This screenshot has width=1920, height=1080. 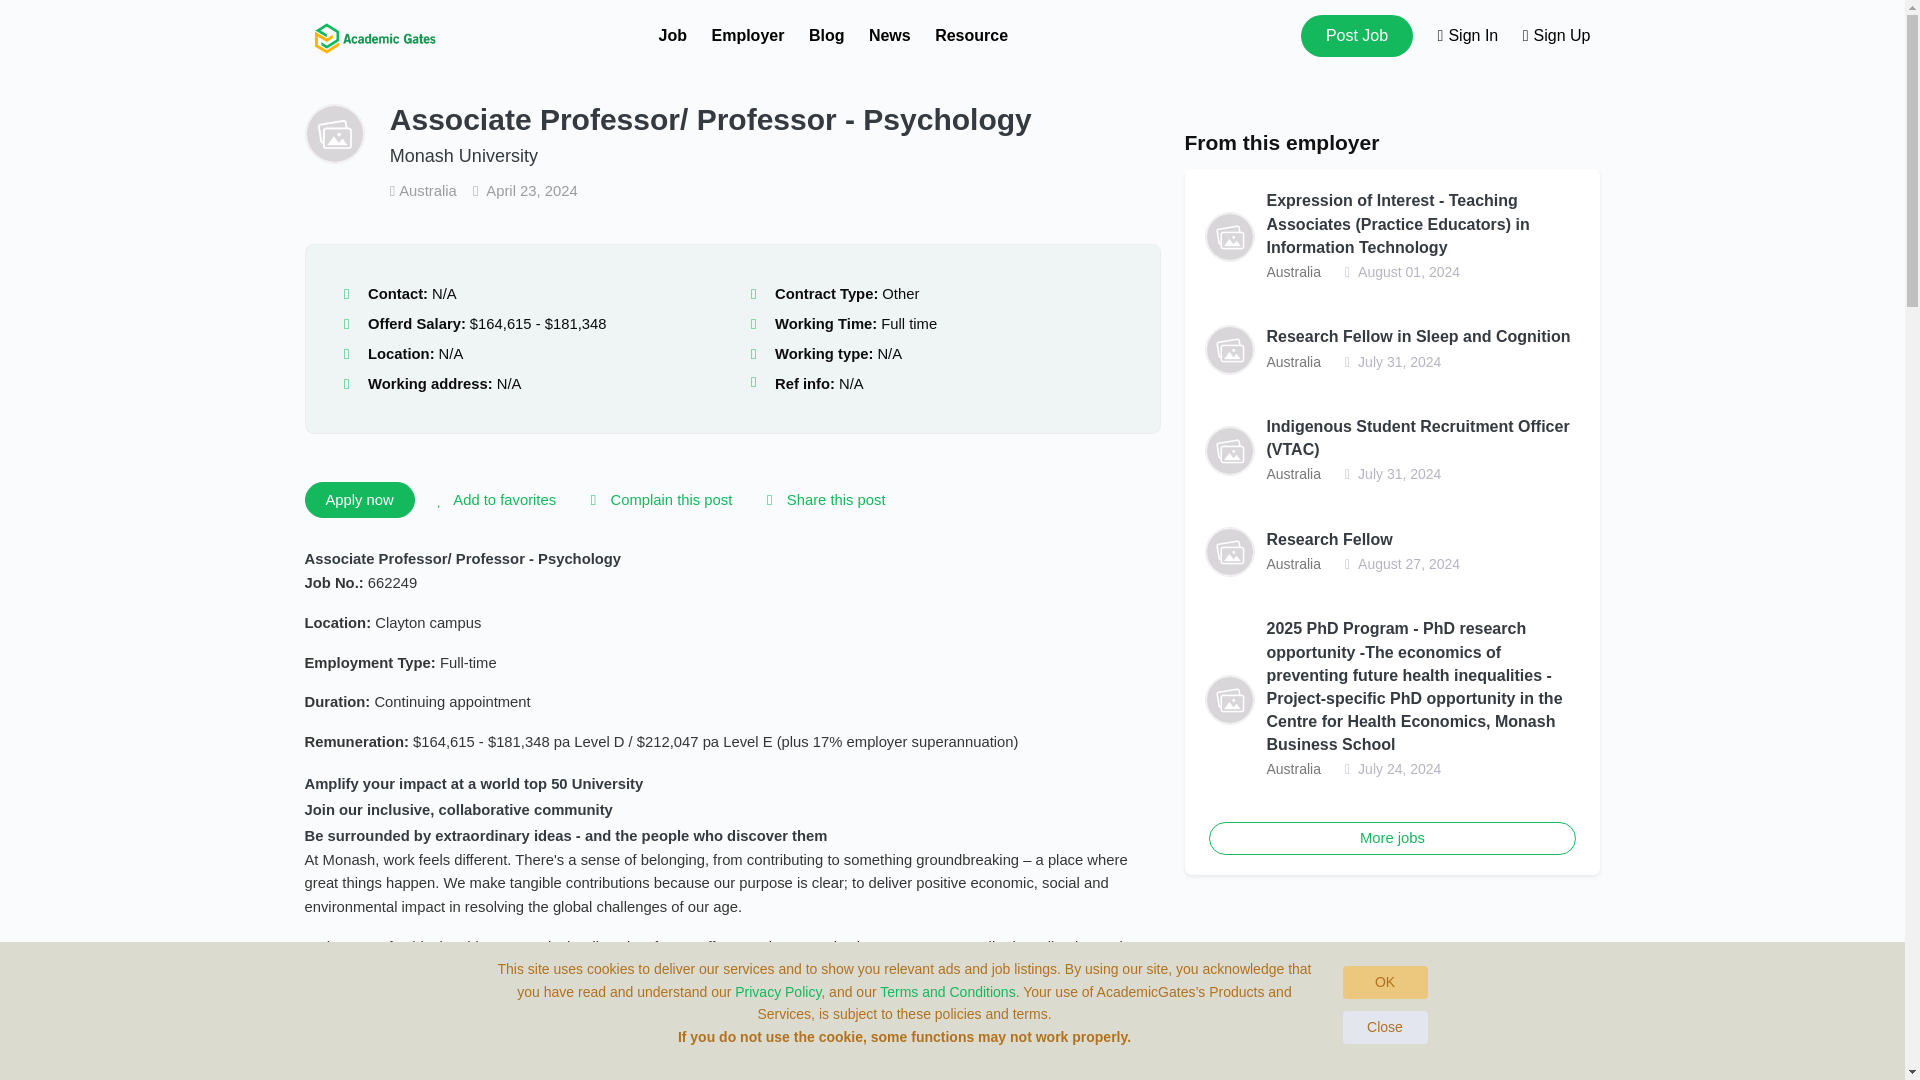 I want to click on Resource, so click(x=972, y=35).